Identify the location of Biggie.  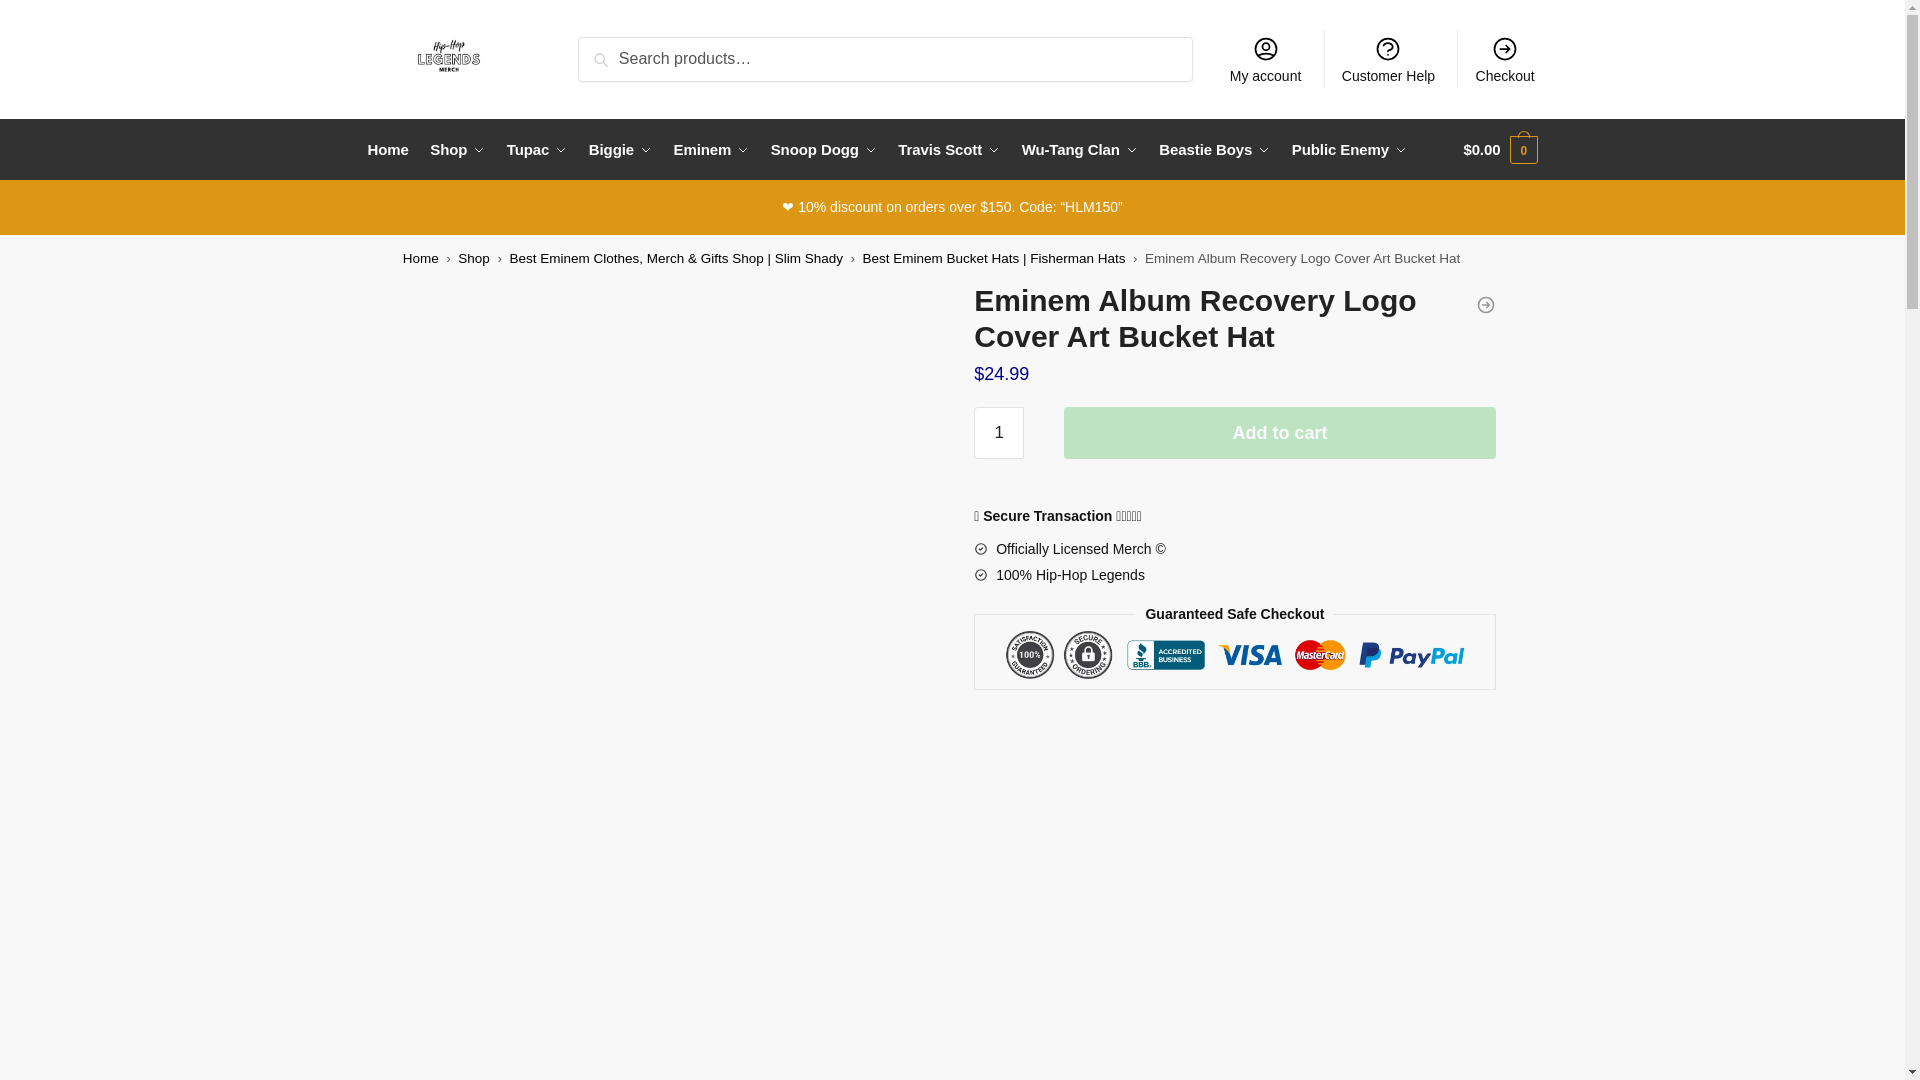
(620, 150).